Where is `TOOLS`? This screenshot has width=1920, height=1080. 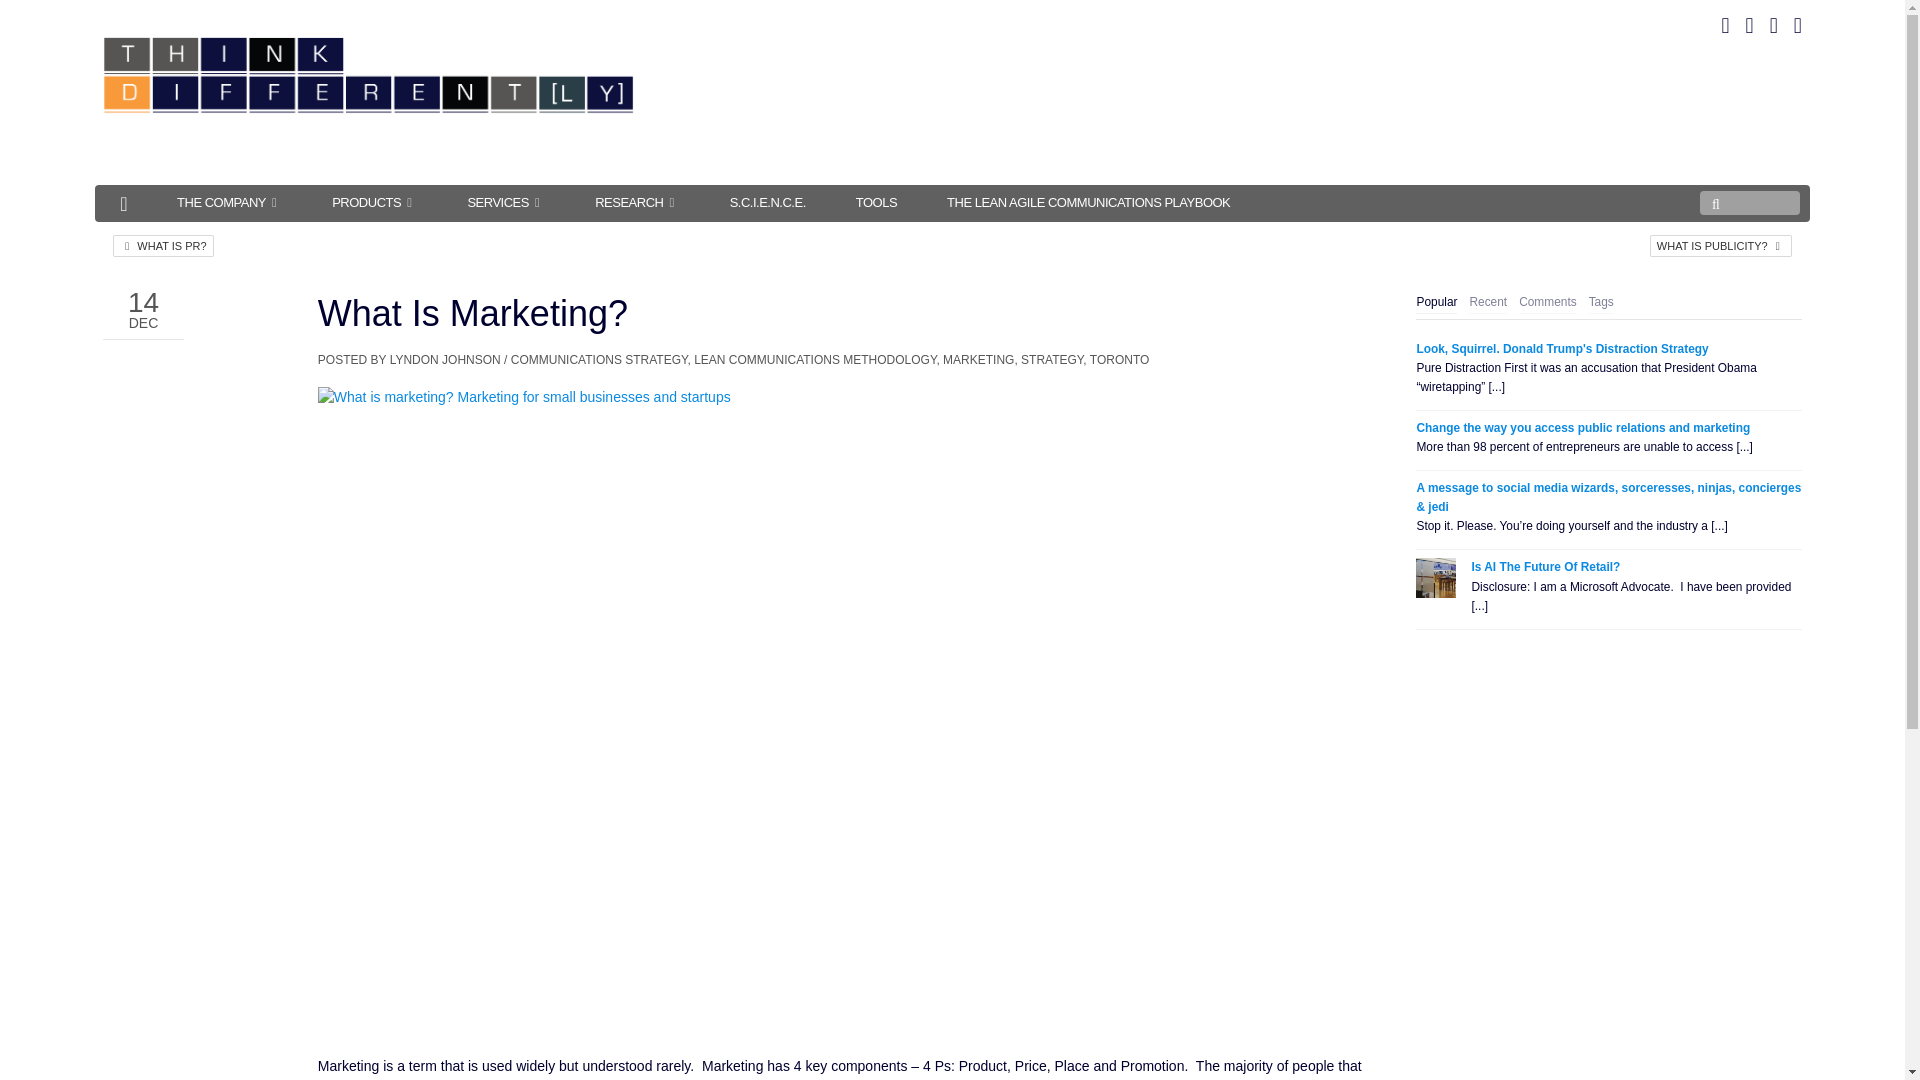 TOOLS is located at coordinates (876, 202).